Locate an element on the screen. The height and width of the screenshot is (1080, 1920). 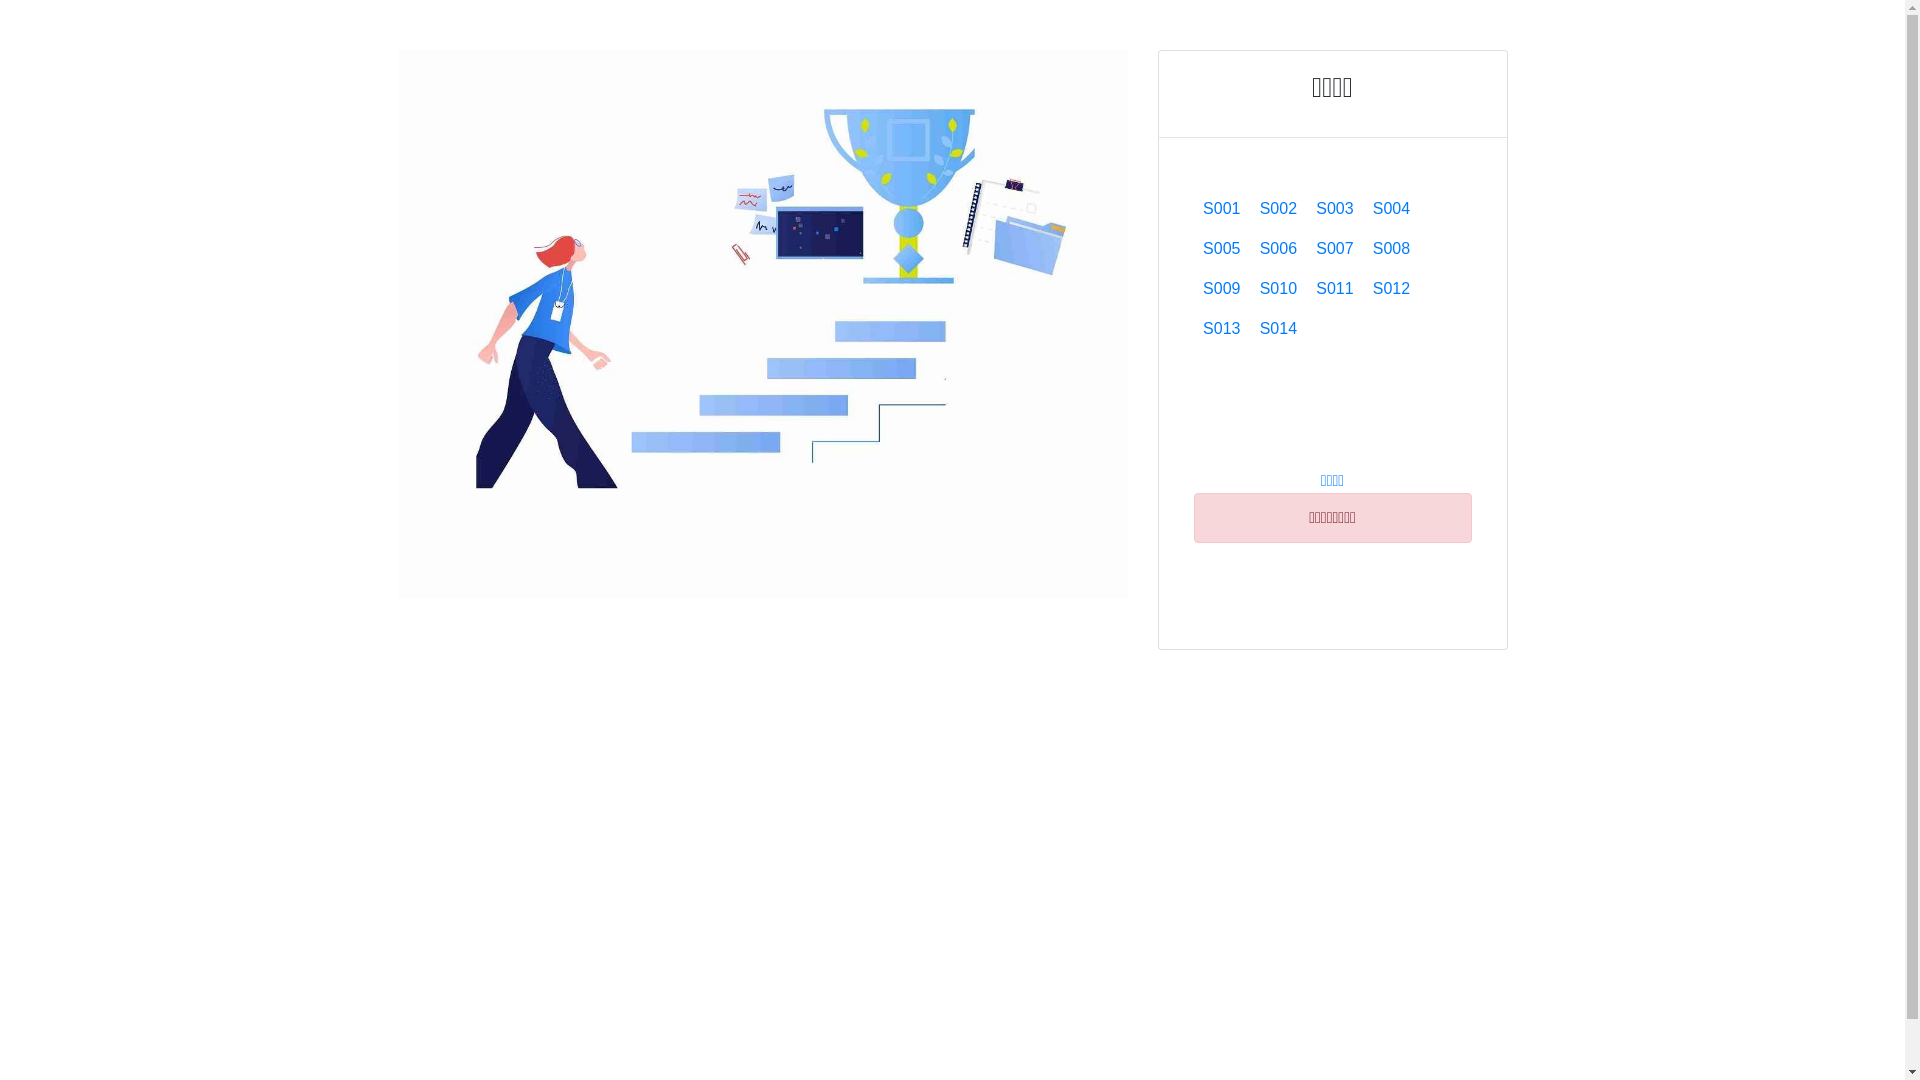
S005 is located at coordinates (1222, 249).